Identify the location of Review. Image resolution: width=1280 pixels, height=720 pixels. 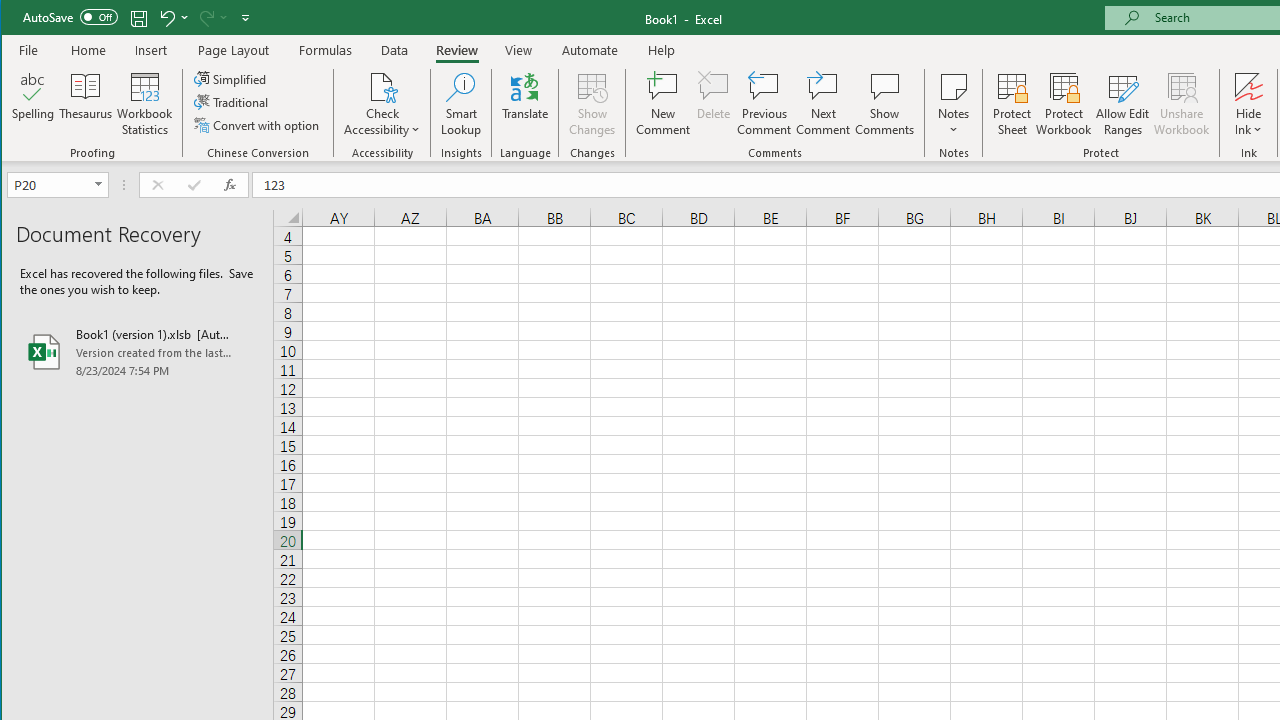
(456, 50).